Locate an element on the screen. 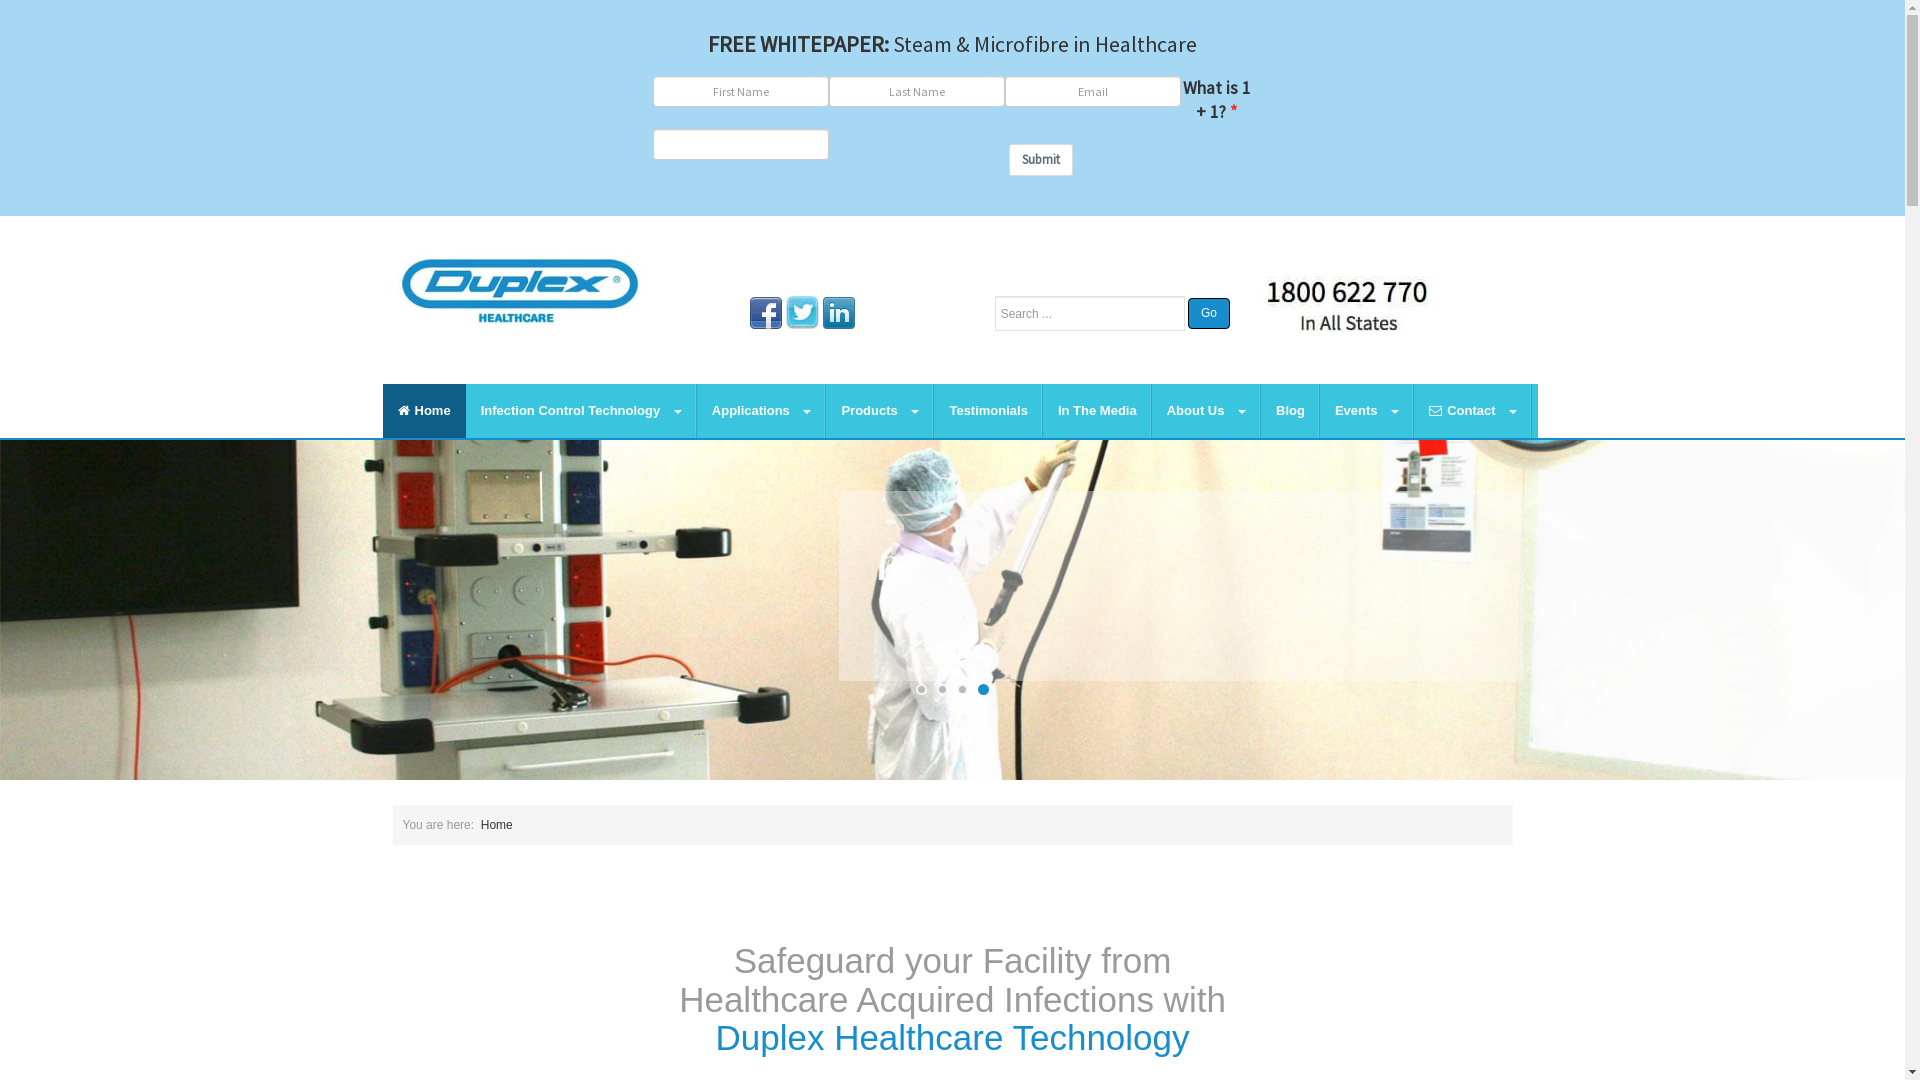  Infection Control Technology is located at coordinates (582, 411).